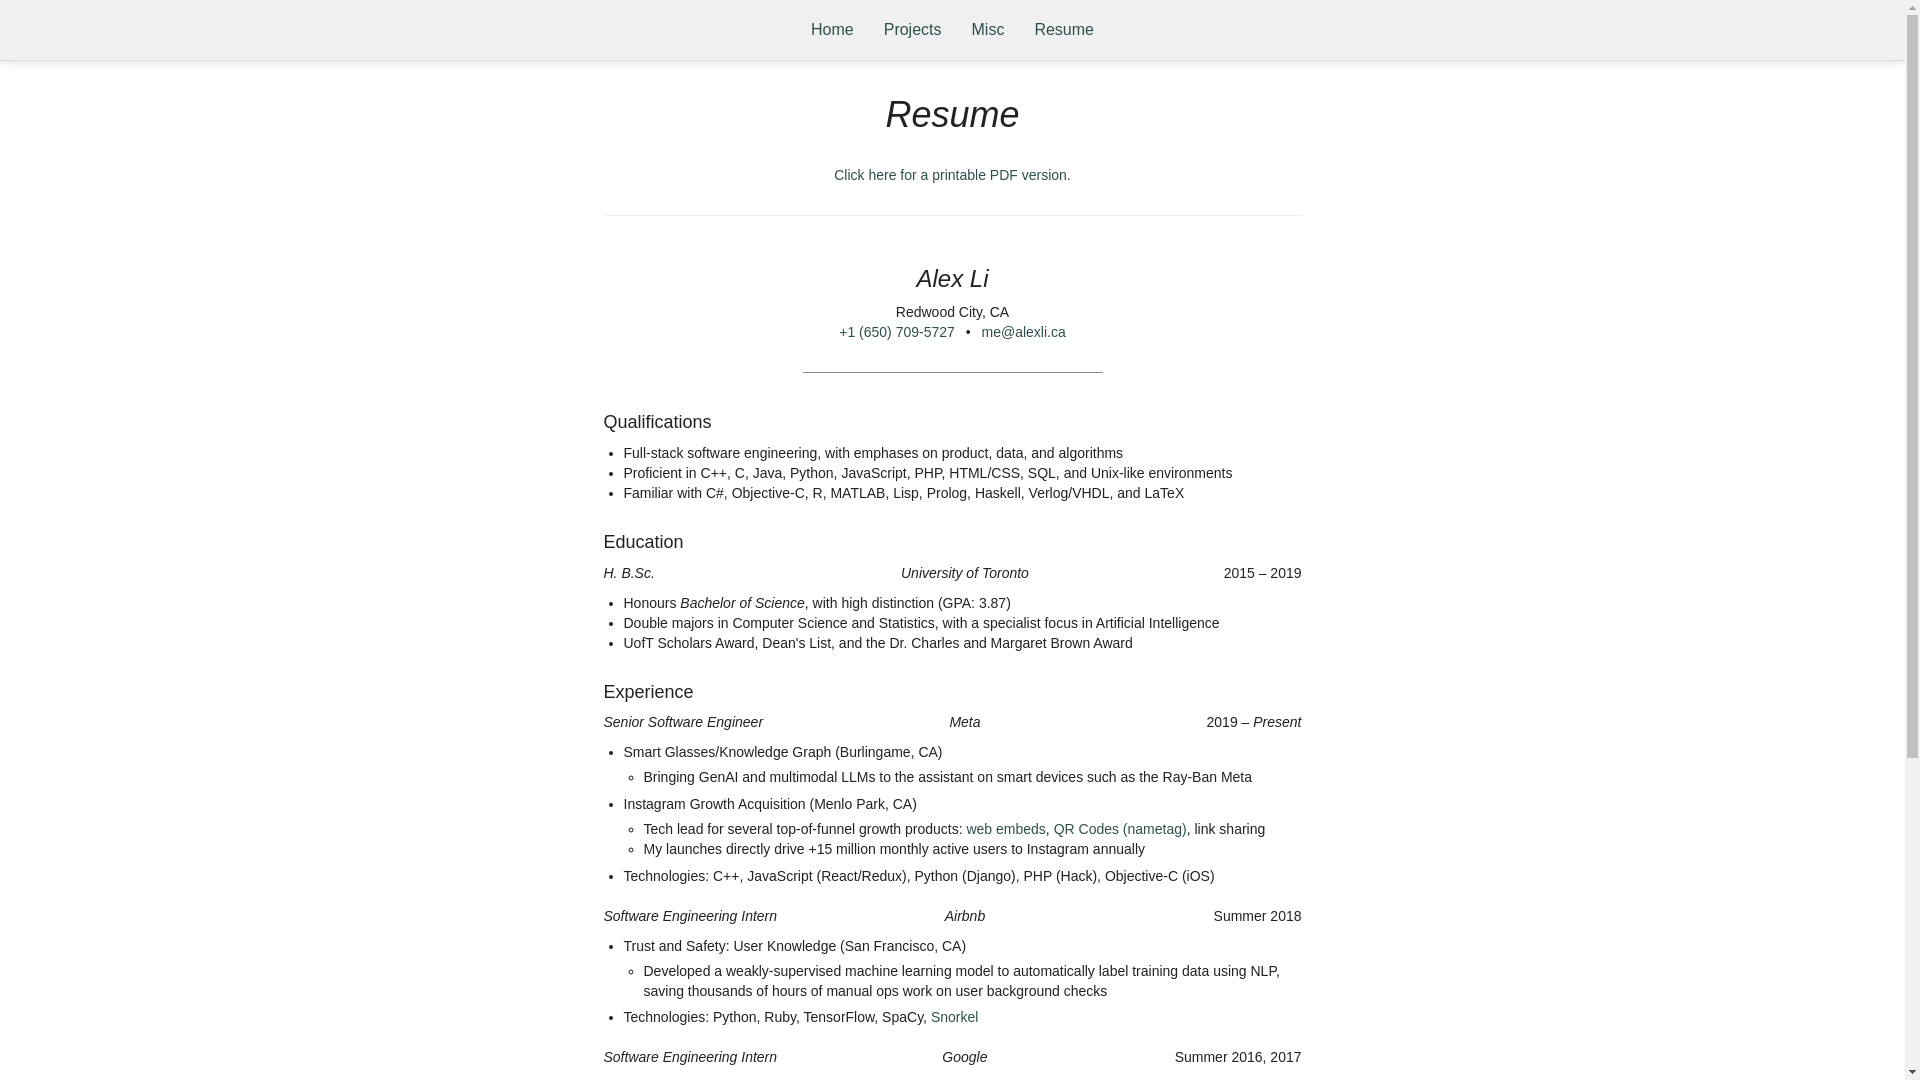 Image resolution: width=1920 pixels, height=1080 pixels. Describe the element at coordinates (1064, 30) in the screenshot. I see `Resume` at that location.